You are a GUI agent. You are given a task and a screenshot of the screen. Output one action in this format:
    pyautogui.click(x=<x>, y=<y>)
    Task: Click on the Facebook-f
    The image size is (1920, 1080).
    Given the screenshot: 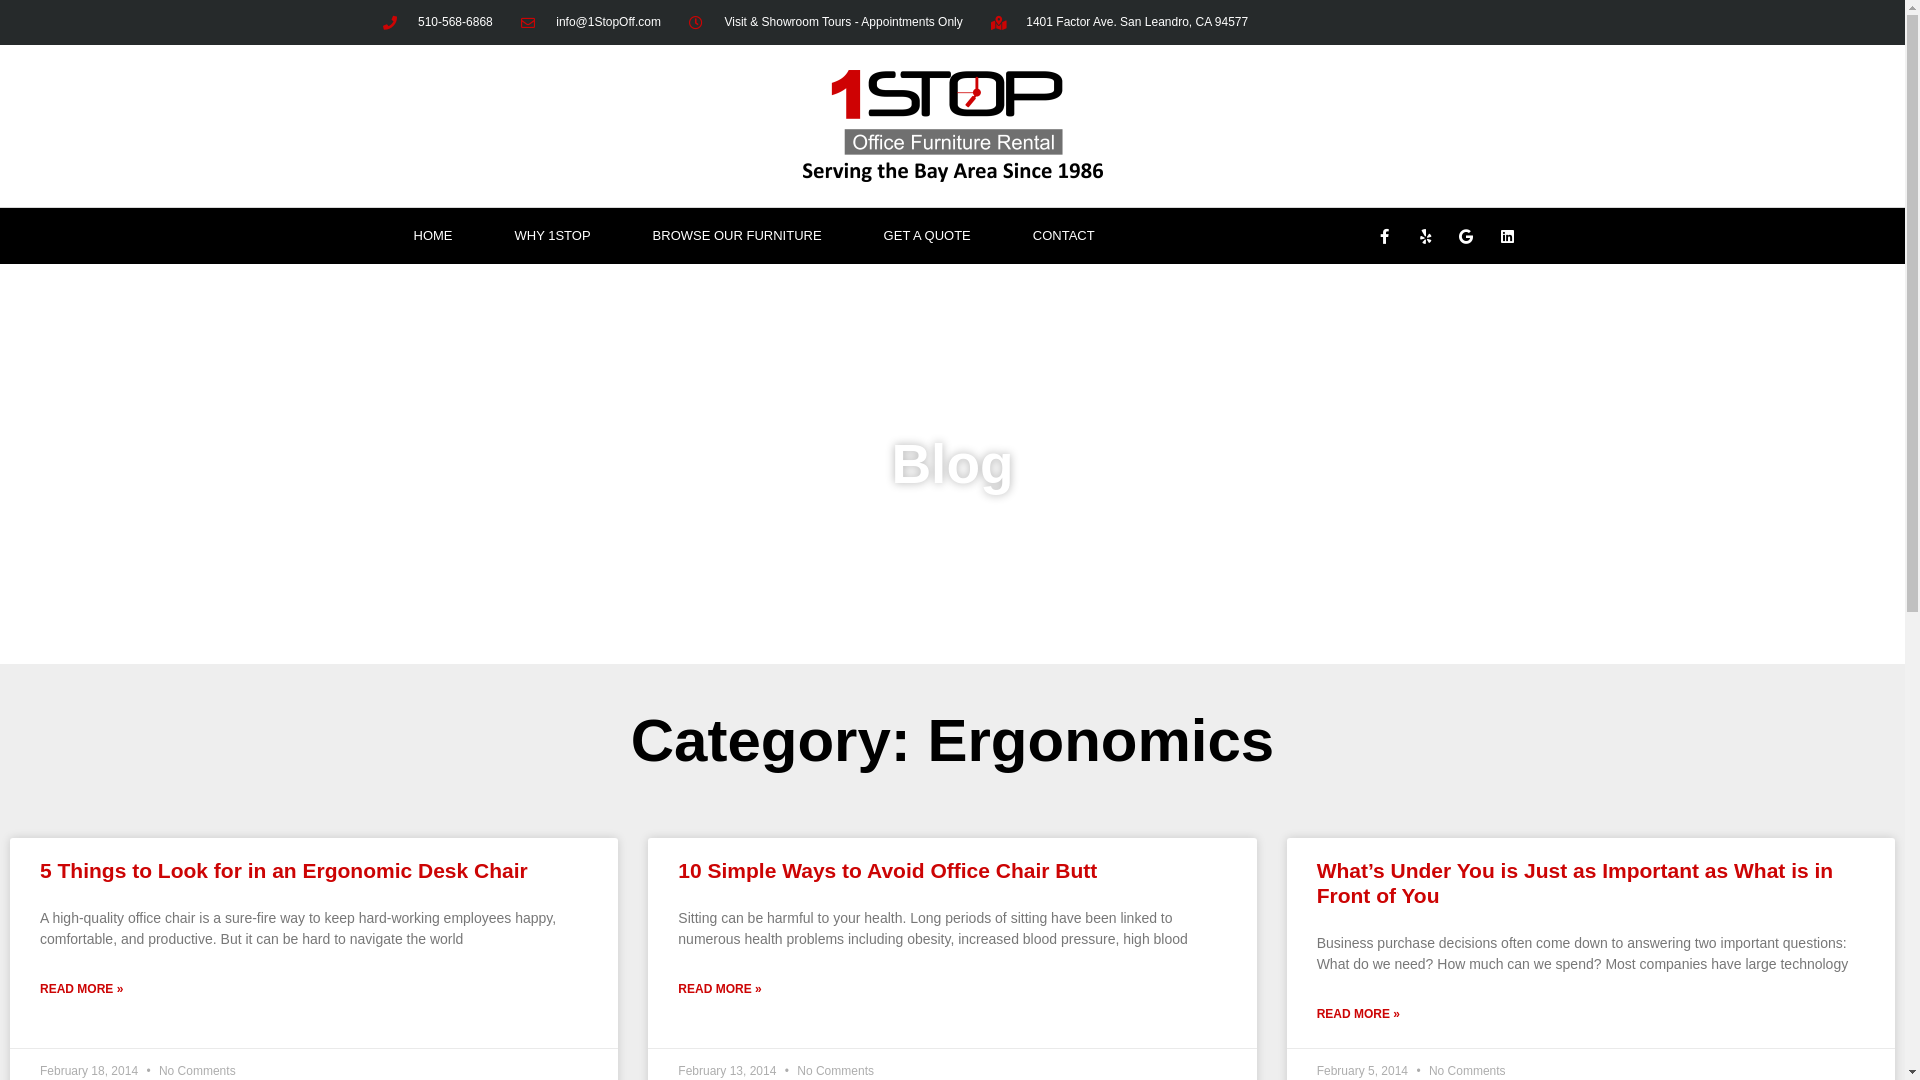 What is the action you would take?
    pyautogui.click(x=1384, y=236)
    